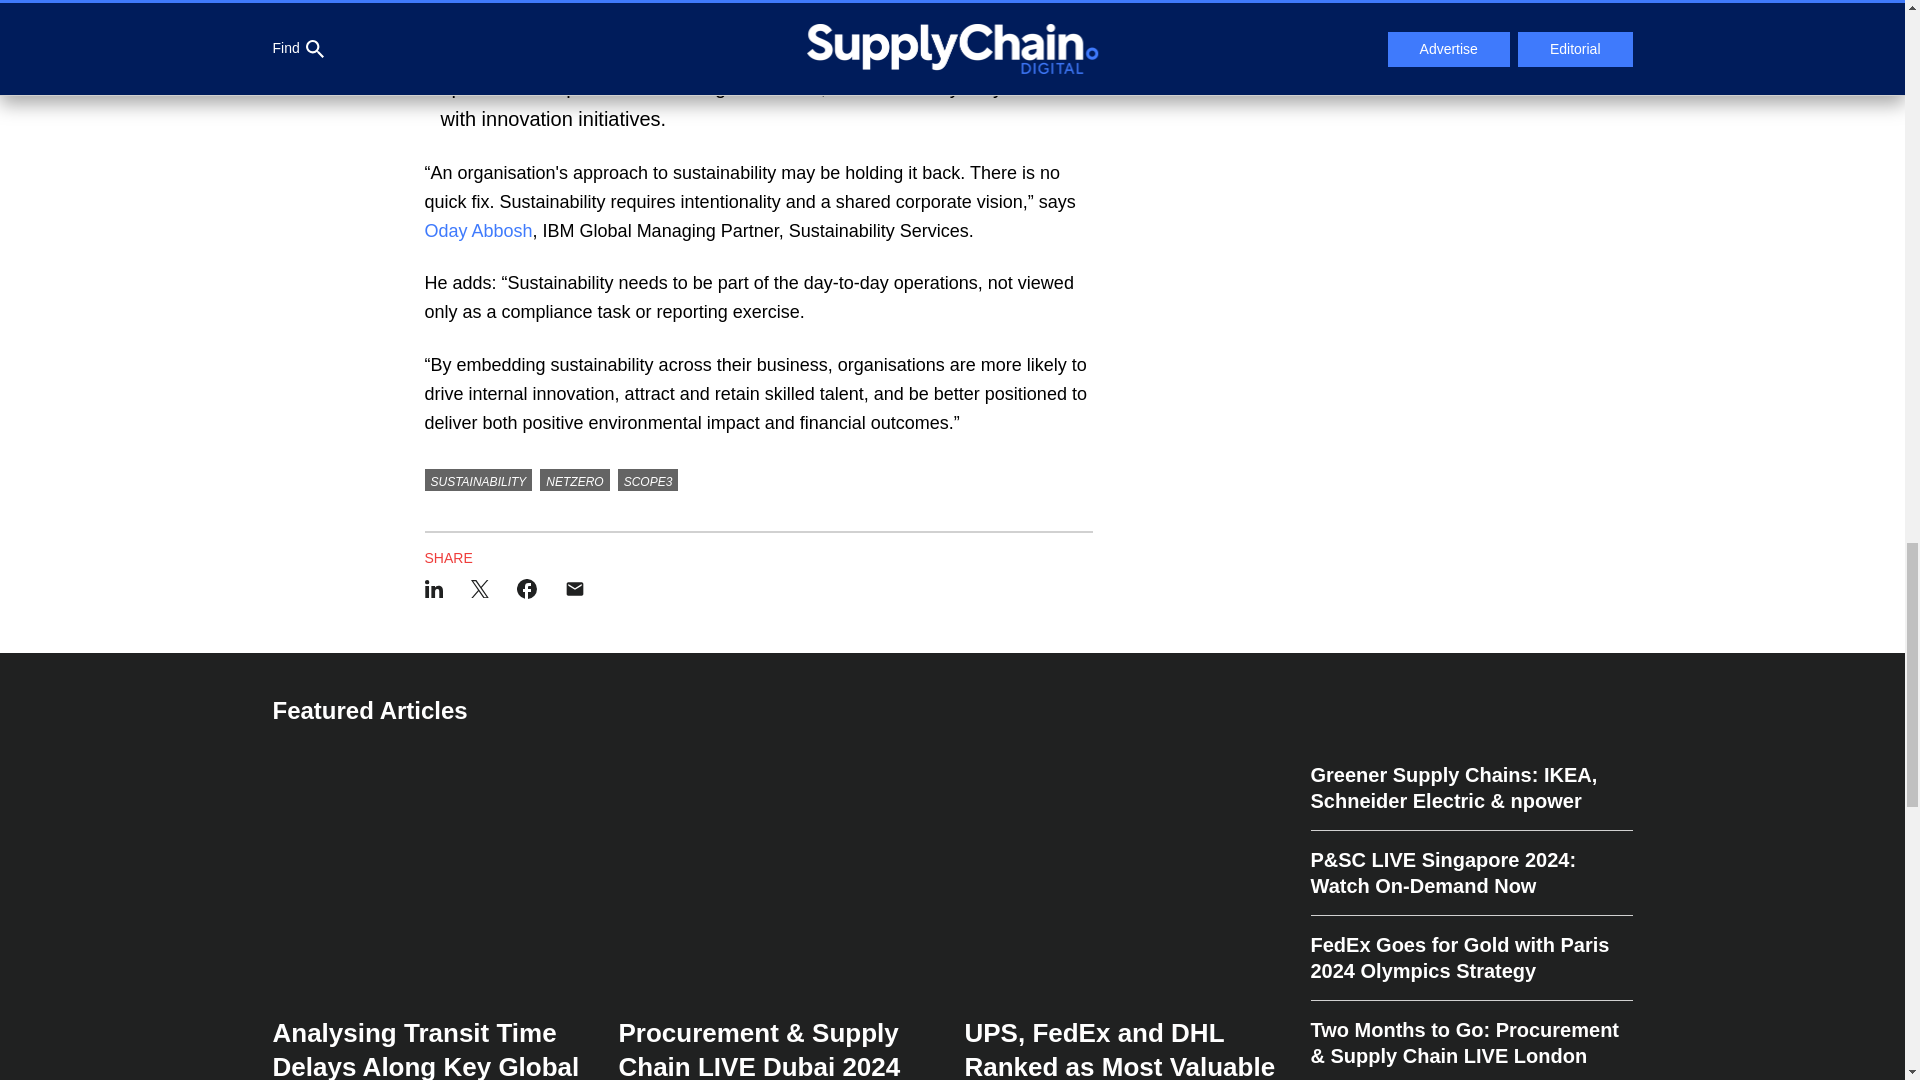 The image size is (1920, 1080). I want to click on SCOPE3, so click(648, 480).